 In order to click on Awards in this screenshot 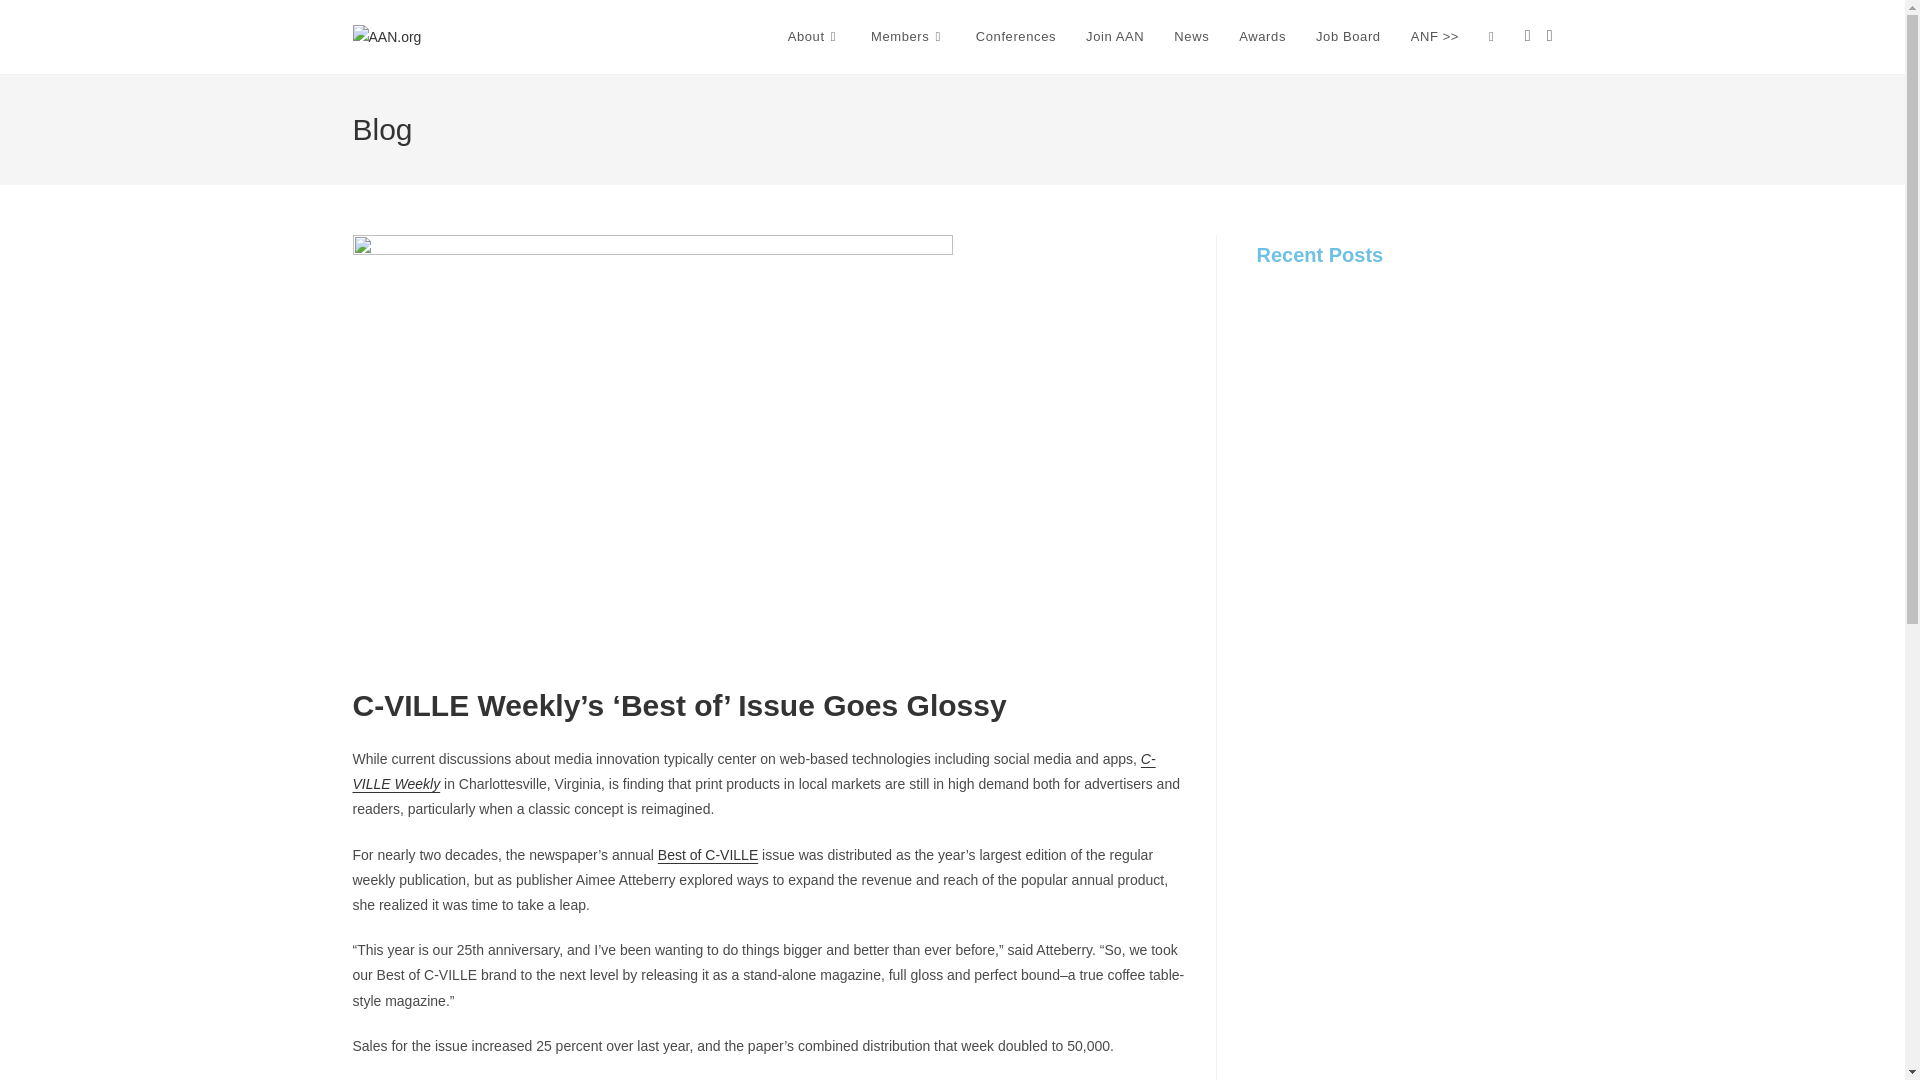, I will do `click(1262, 37)`.